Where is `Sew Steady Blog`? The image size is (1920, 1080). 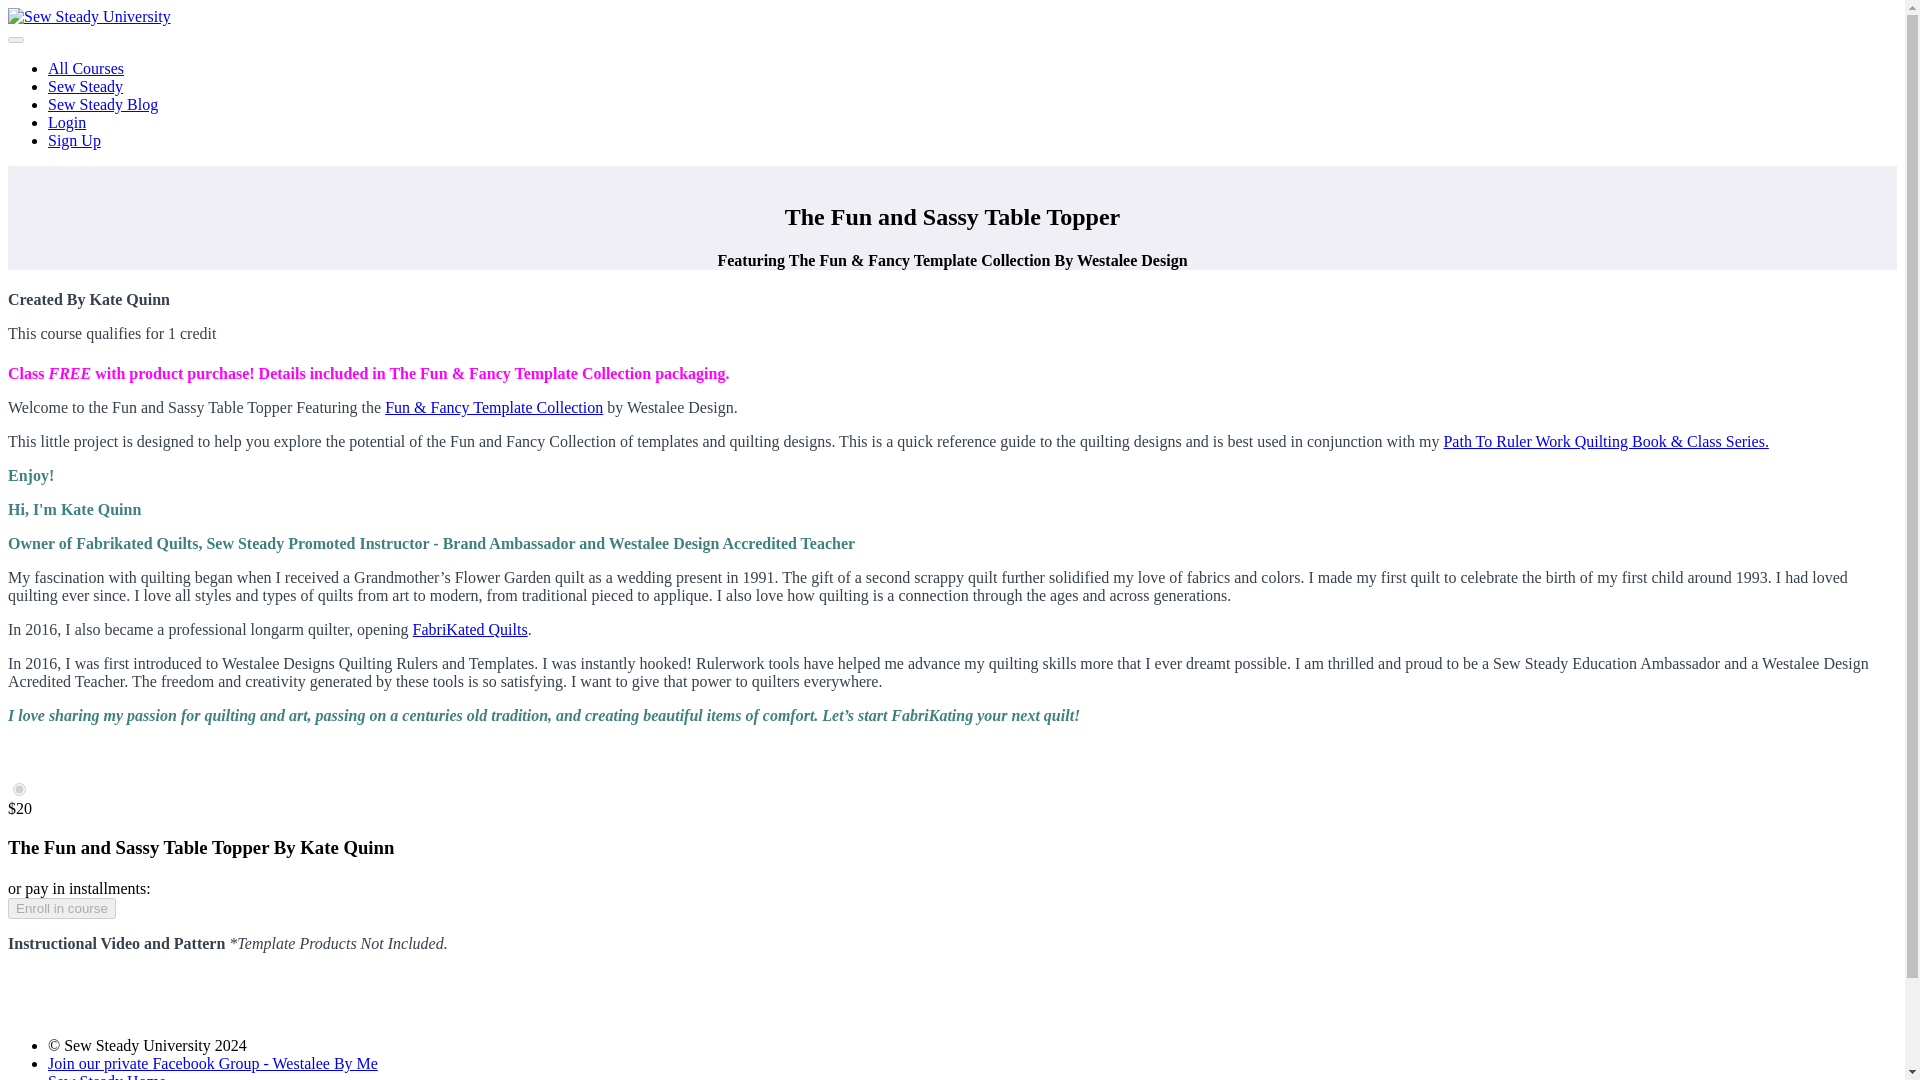
Sew Steady Blog is located at coordinates (102, 104).